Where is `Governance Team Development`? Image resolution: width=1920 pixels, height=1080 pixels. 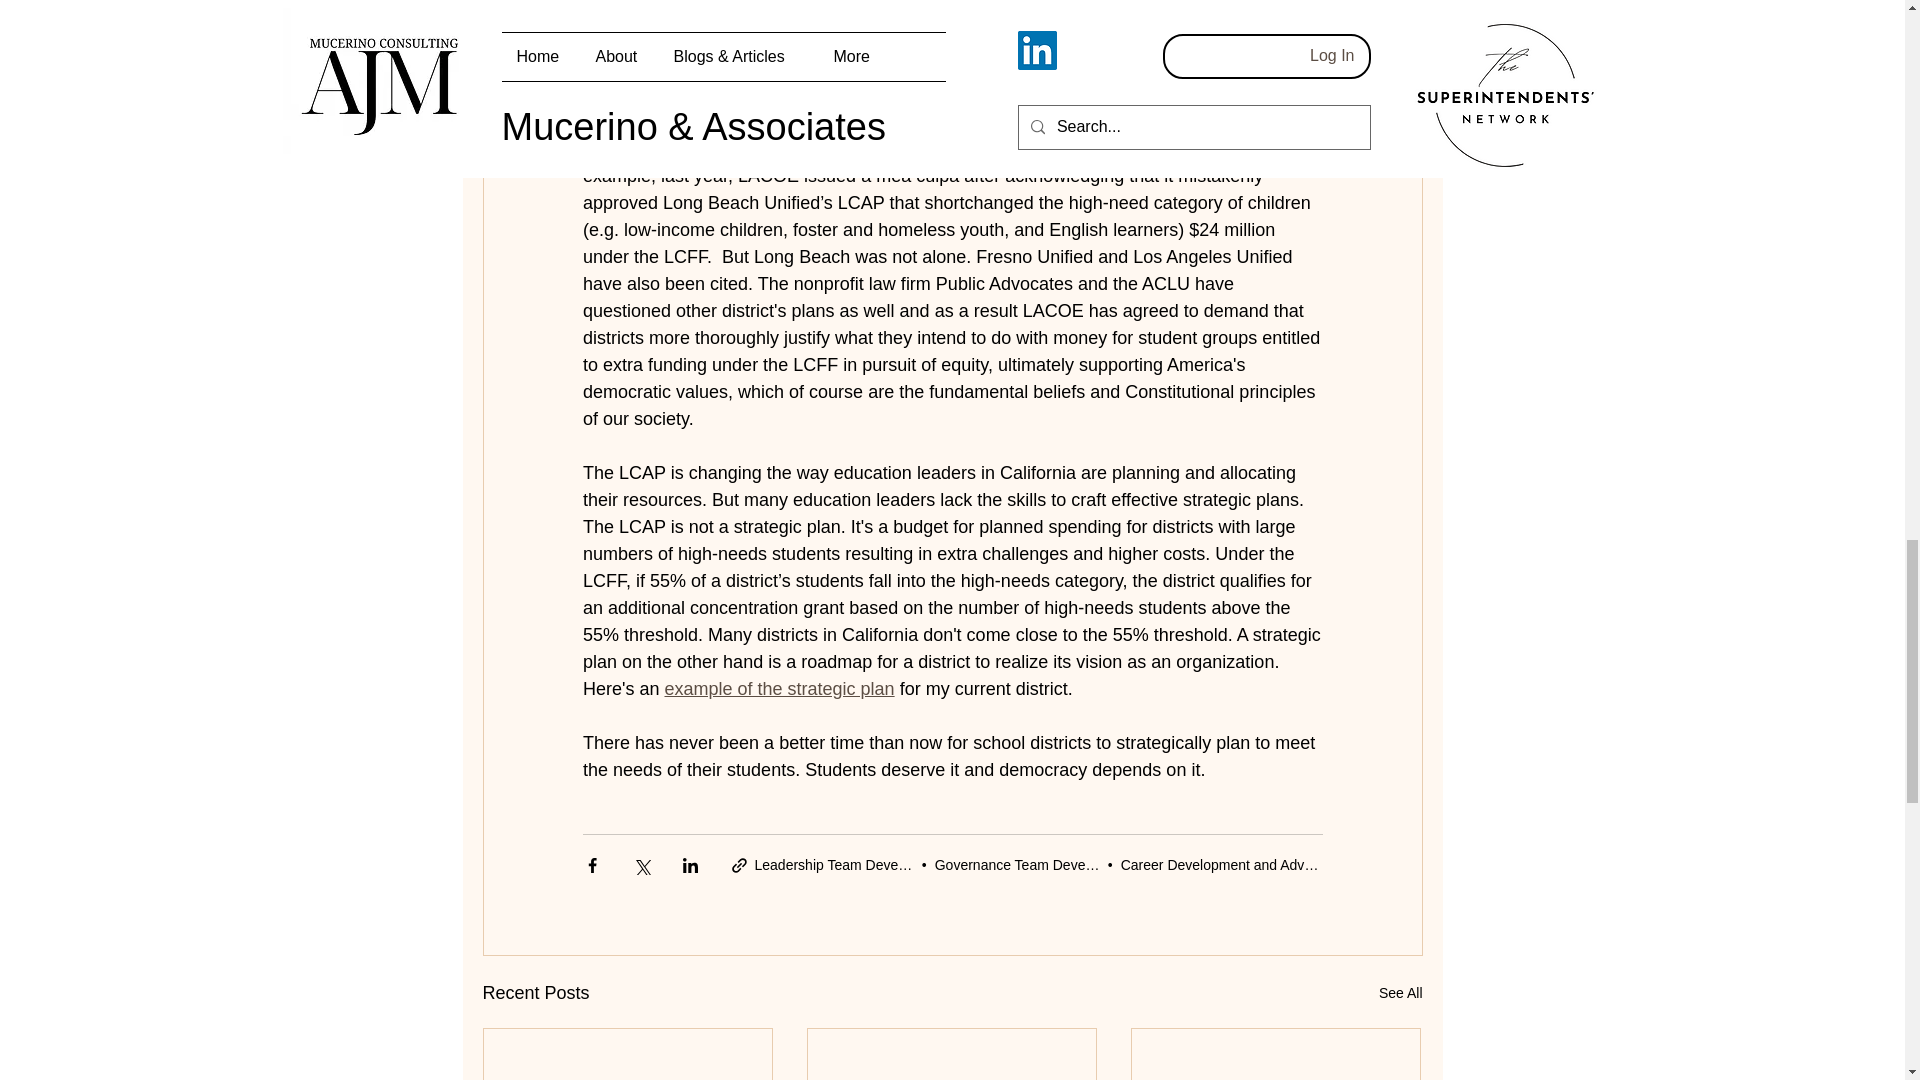
Governance Team Development is located at coordinates (1036, 864).